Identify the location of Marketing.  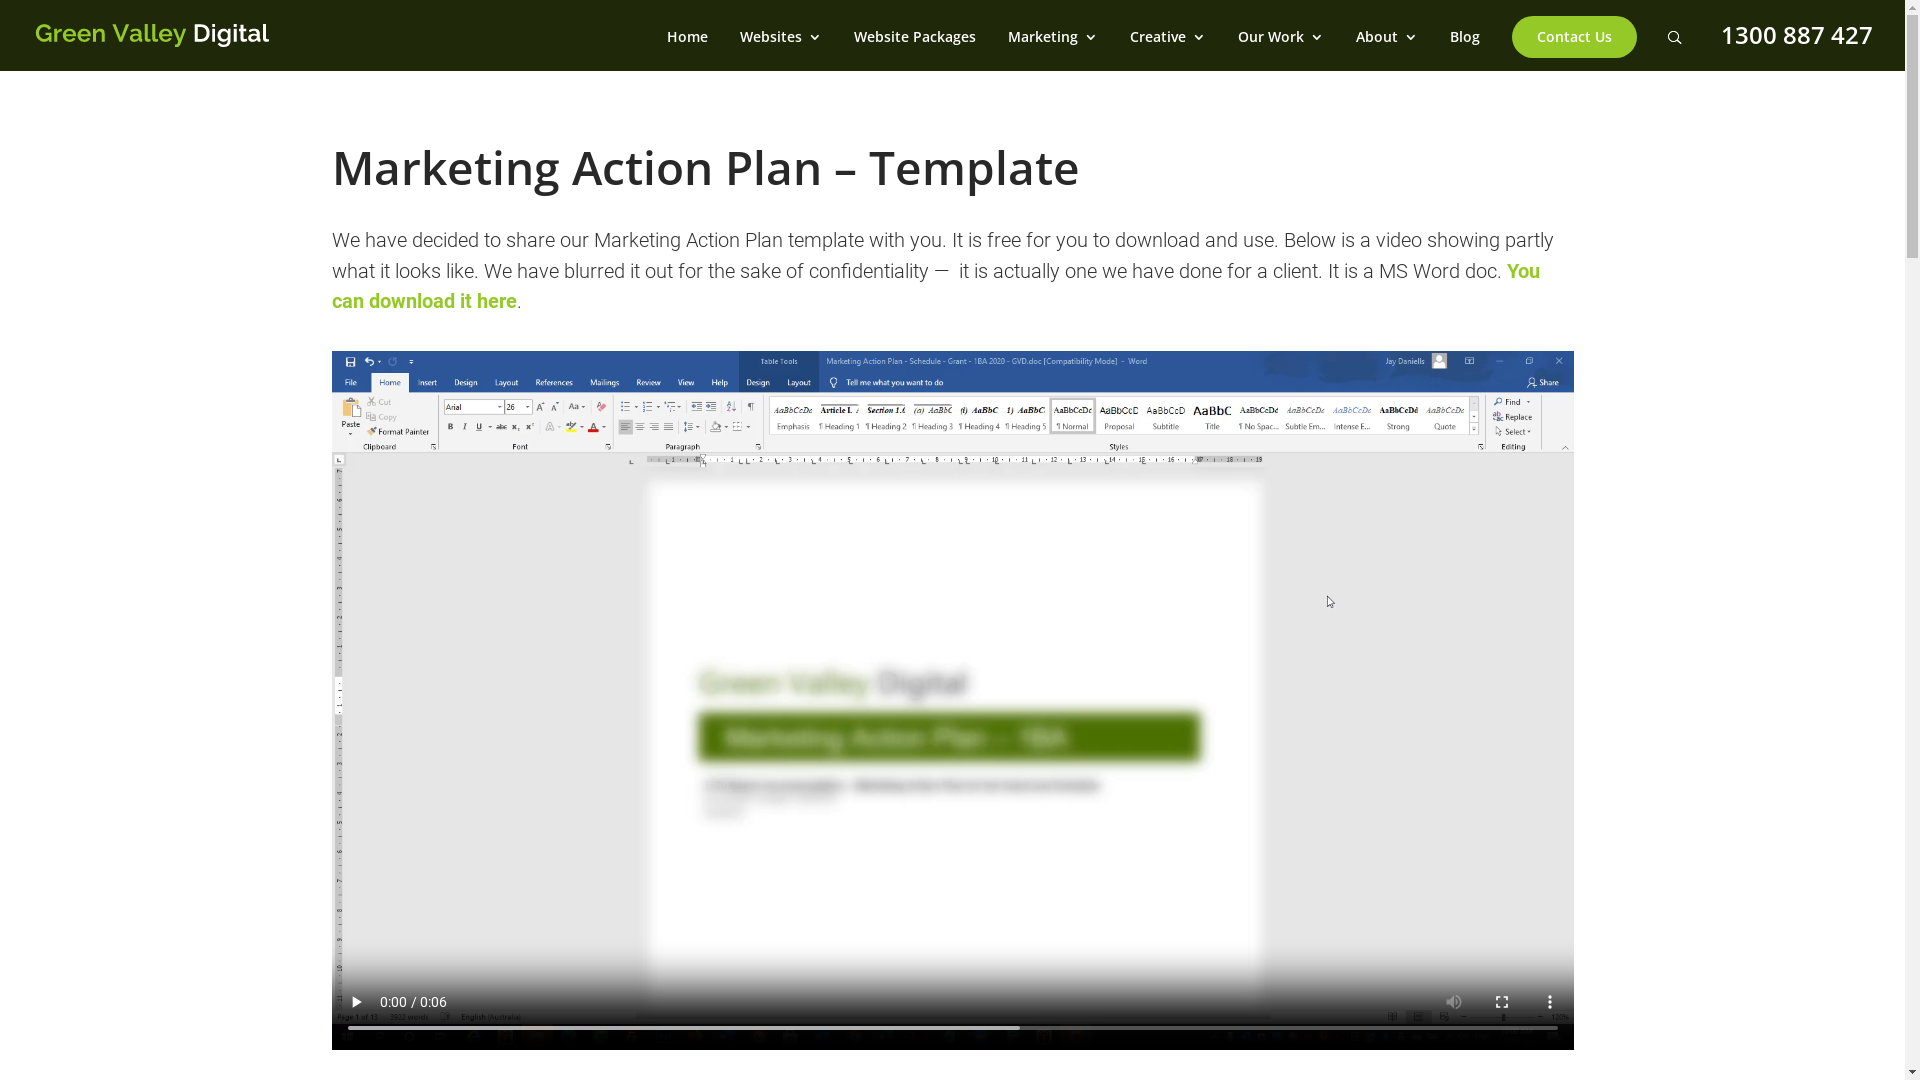
(1053, 50).